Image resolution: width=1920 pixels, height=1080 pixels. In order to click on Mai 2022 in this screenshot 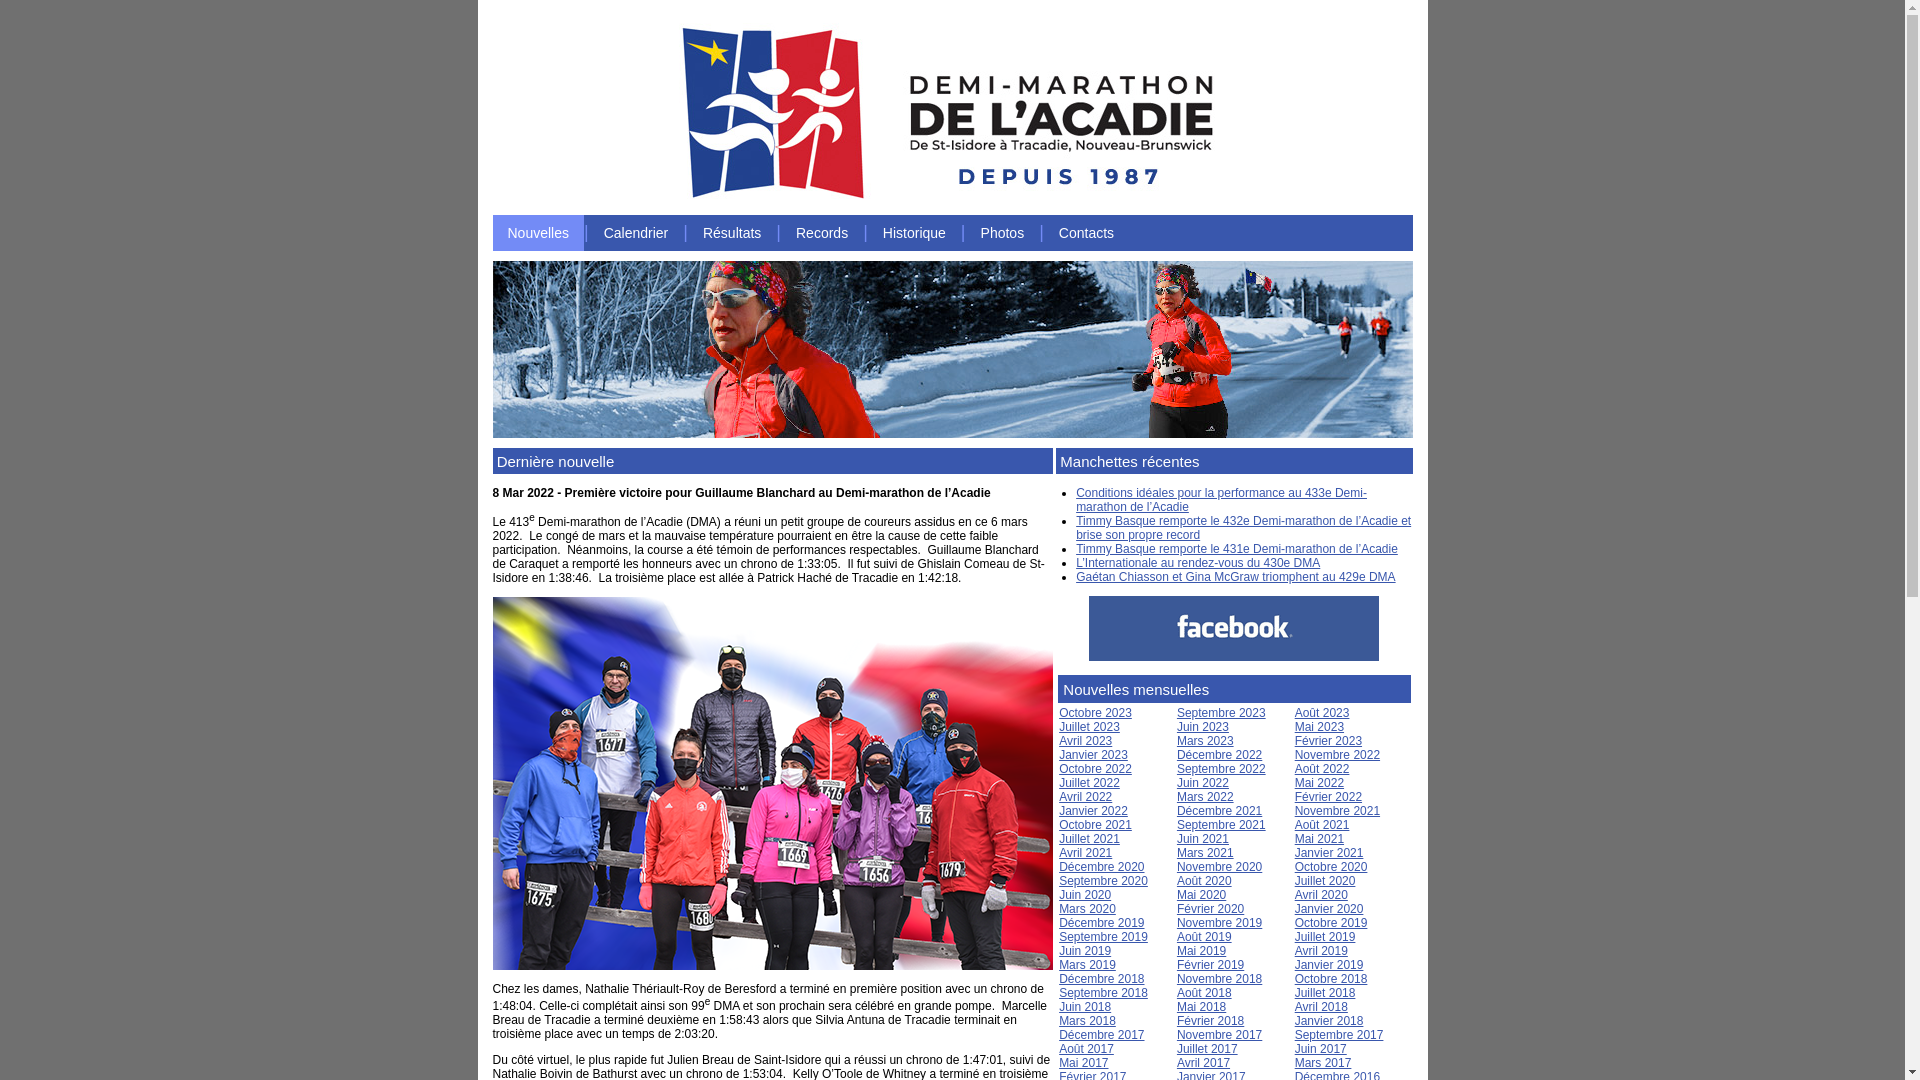, I will do `click(1320, 783)`.